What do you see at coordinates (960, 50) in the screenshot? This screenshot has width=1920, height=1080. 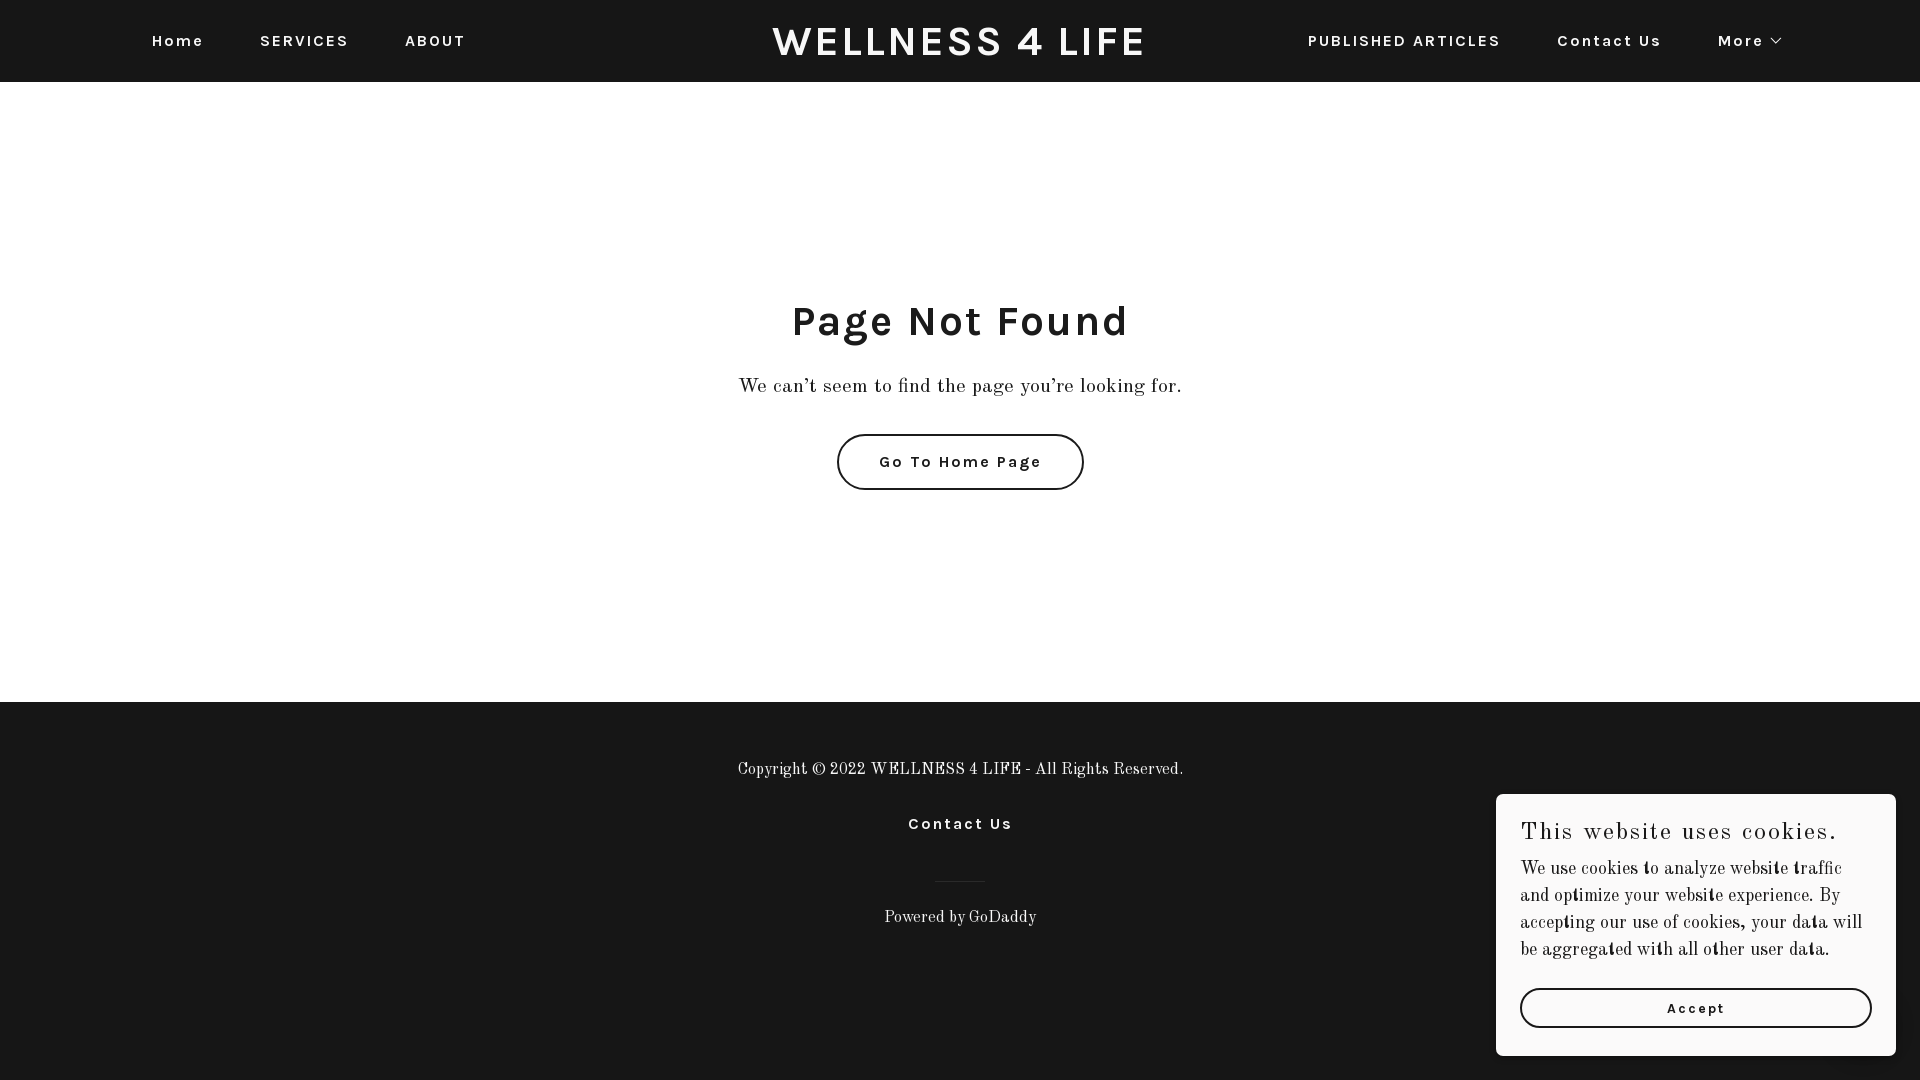 I see `WELLNESS 4 LIFE` at bounding box center [960, 50].